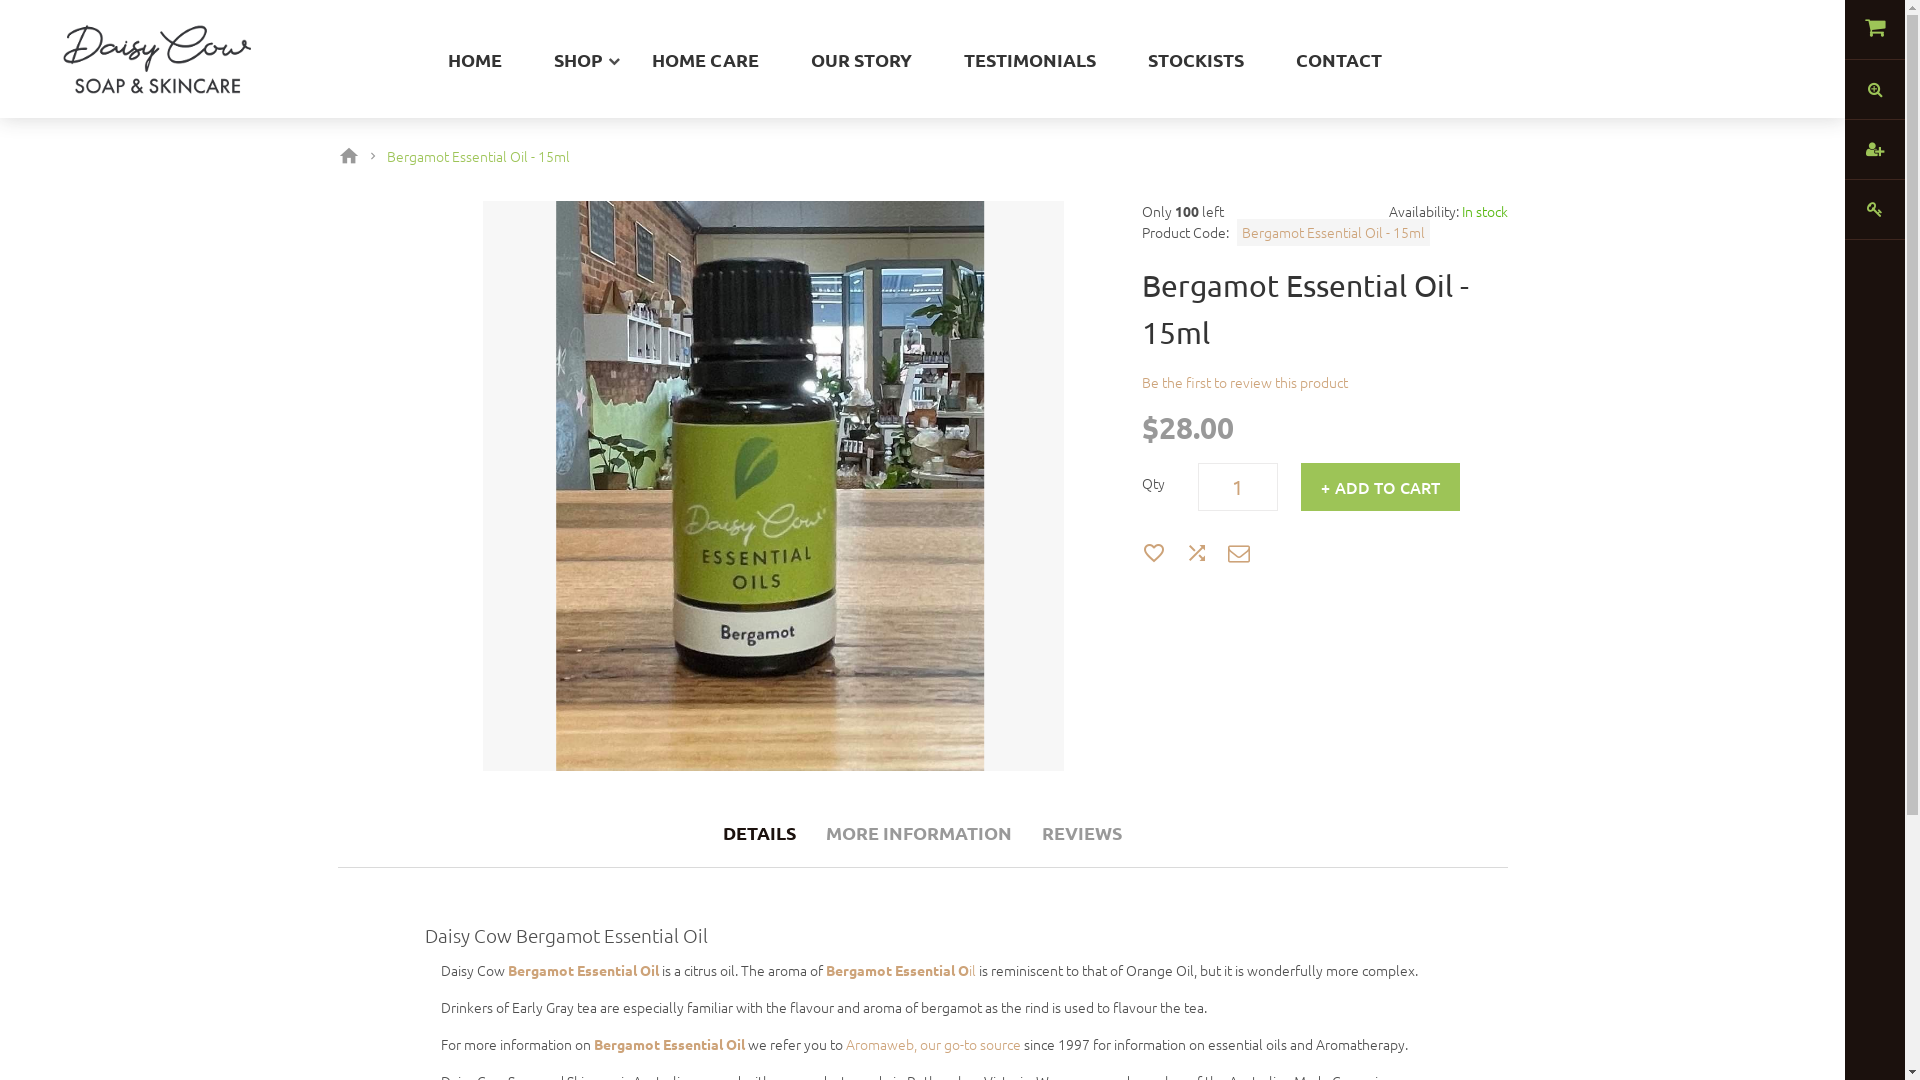 Image resolution: width=1920 pixels, height=1080 pixels. I want to click on Qty, so click(1238, 487).